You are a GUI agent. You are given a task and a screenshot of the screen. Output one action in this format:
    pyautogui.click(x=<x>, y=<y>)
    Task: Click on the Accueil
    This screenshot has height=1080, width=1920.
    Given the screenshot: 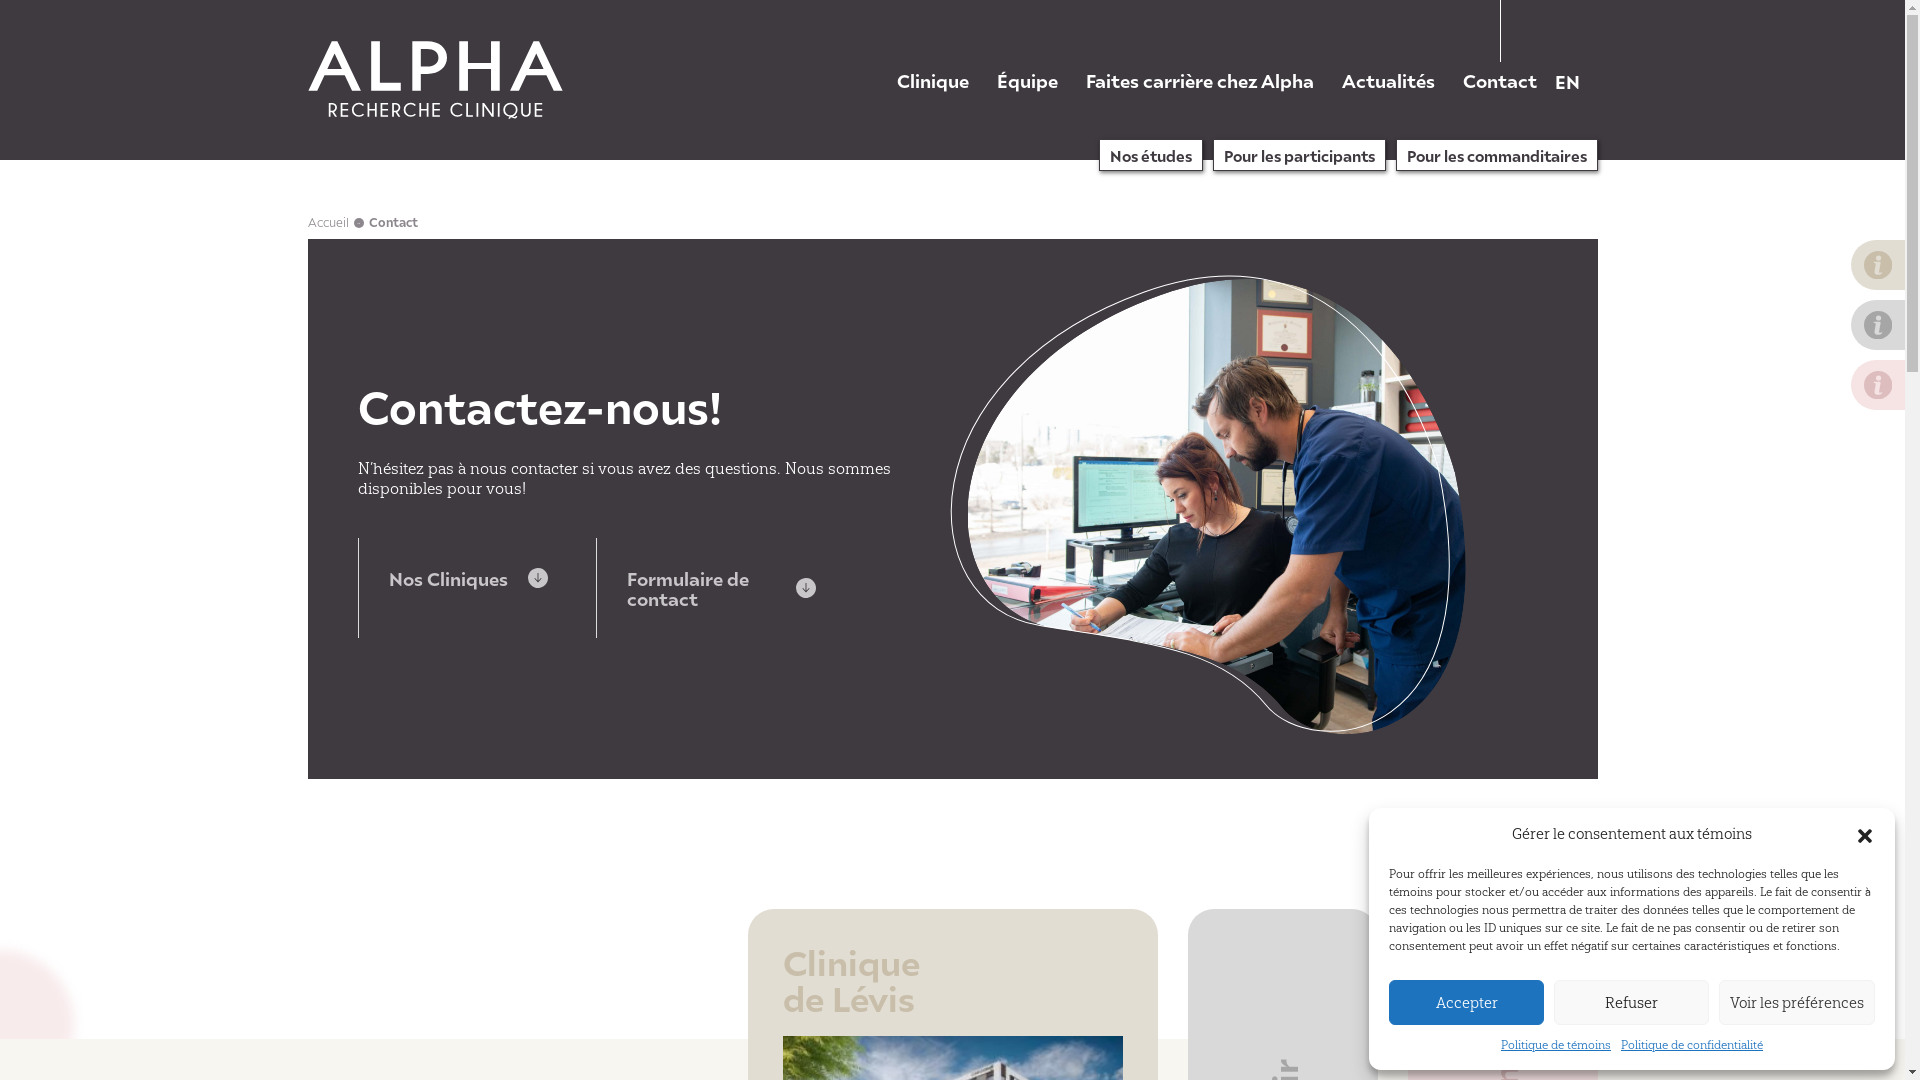 What is the action you would take?
    pyautogui.click(x=328, y=222)
    